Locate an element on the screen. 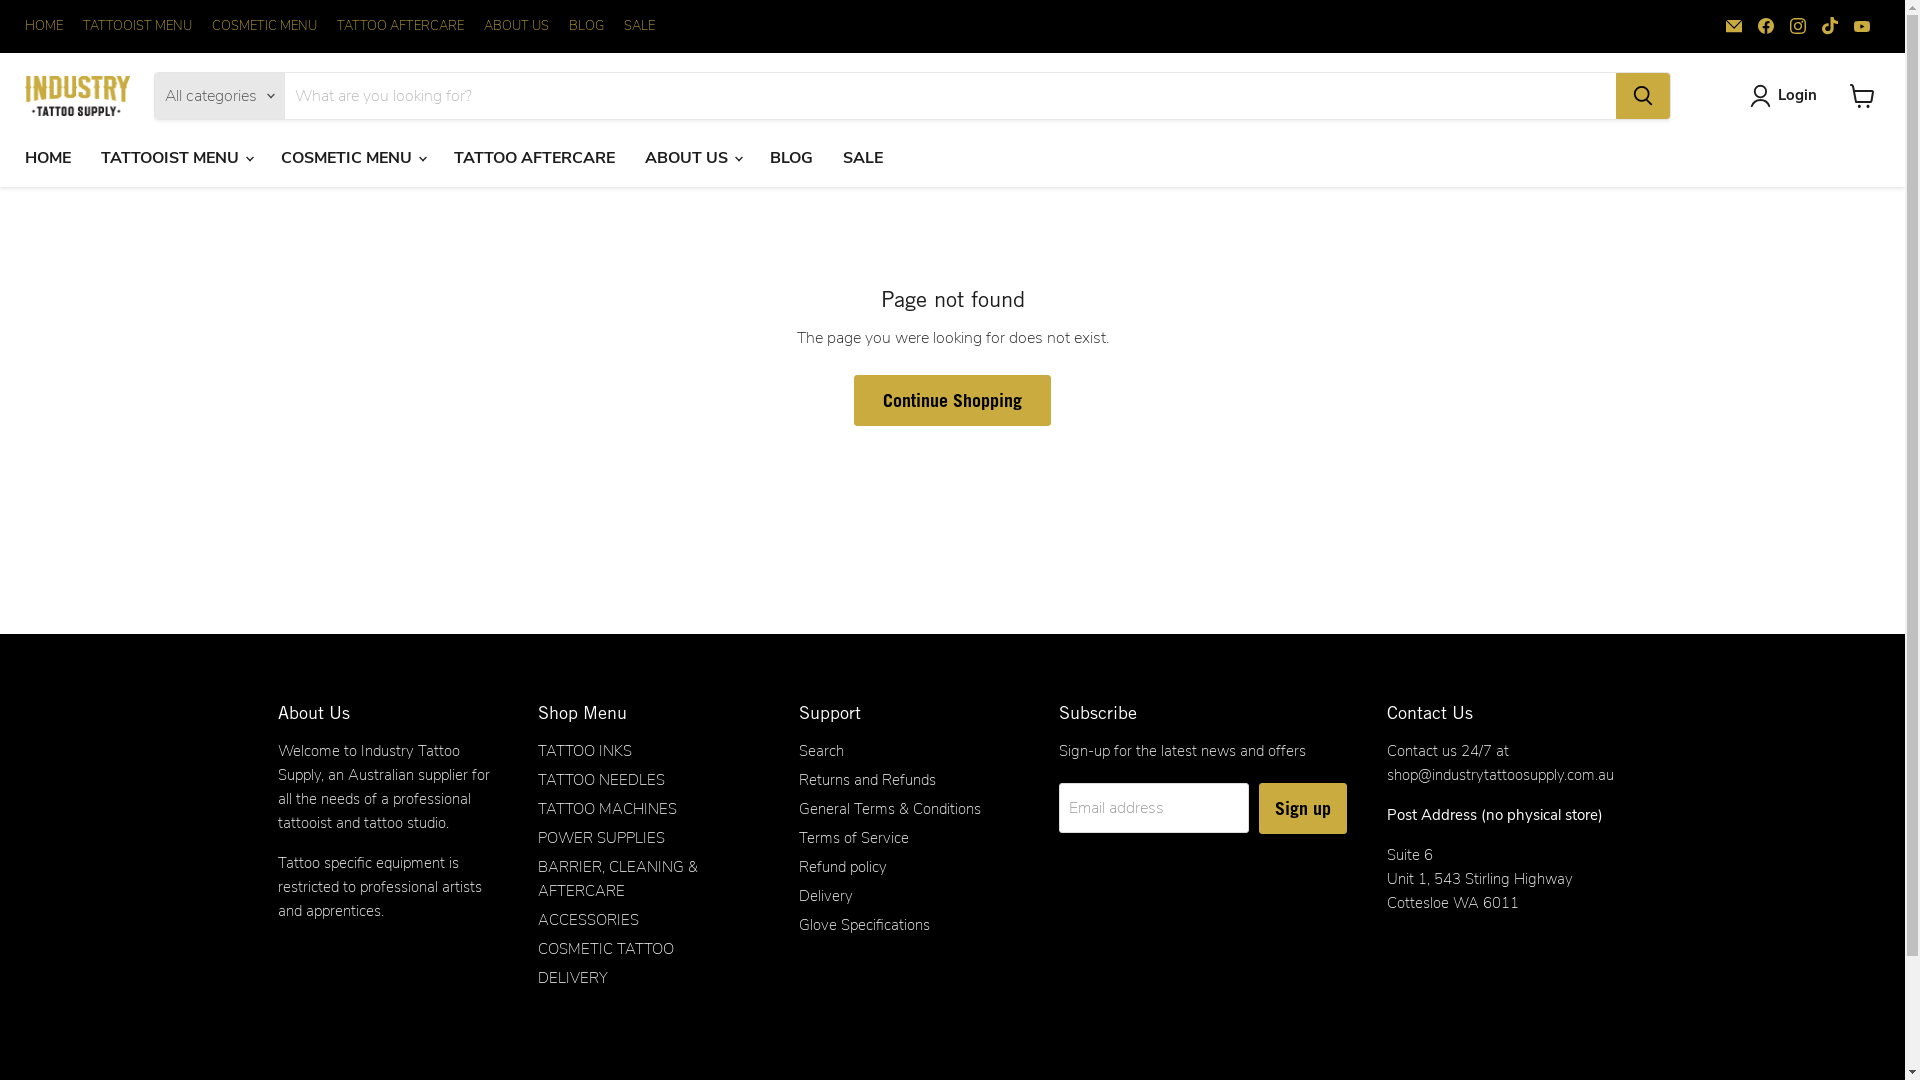 The image size is (1920, 1080). HOME is located at coordinates (44, 26).